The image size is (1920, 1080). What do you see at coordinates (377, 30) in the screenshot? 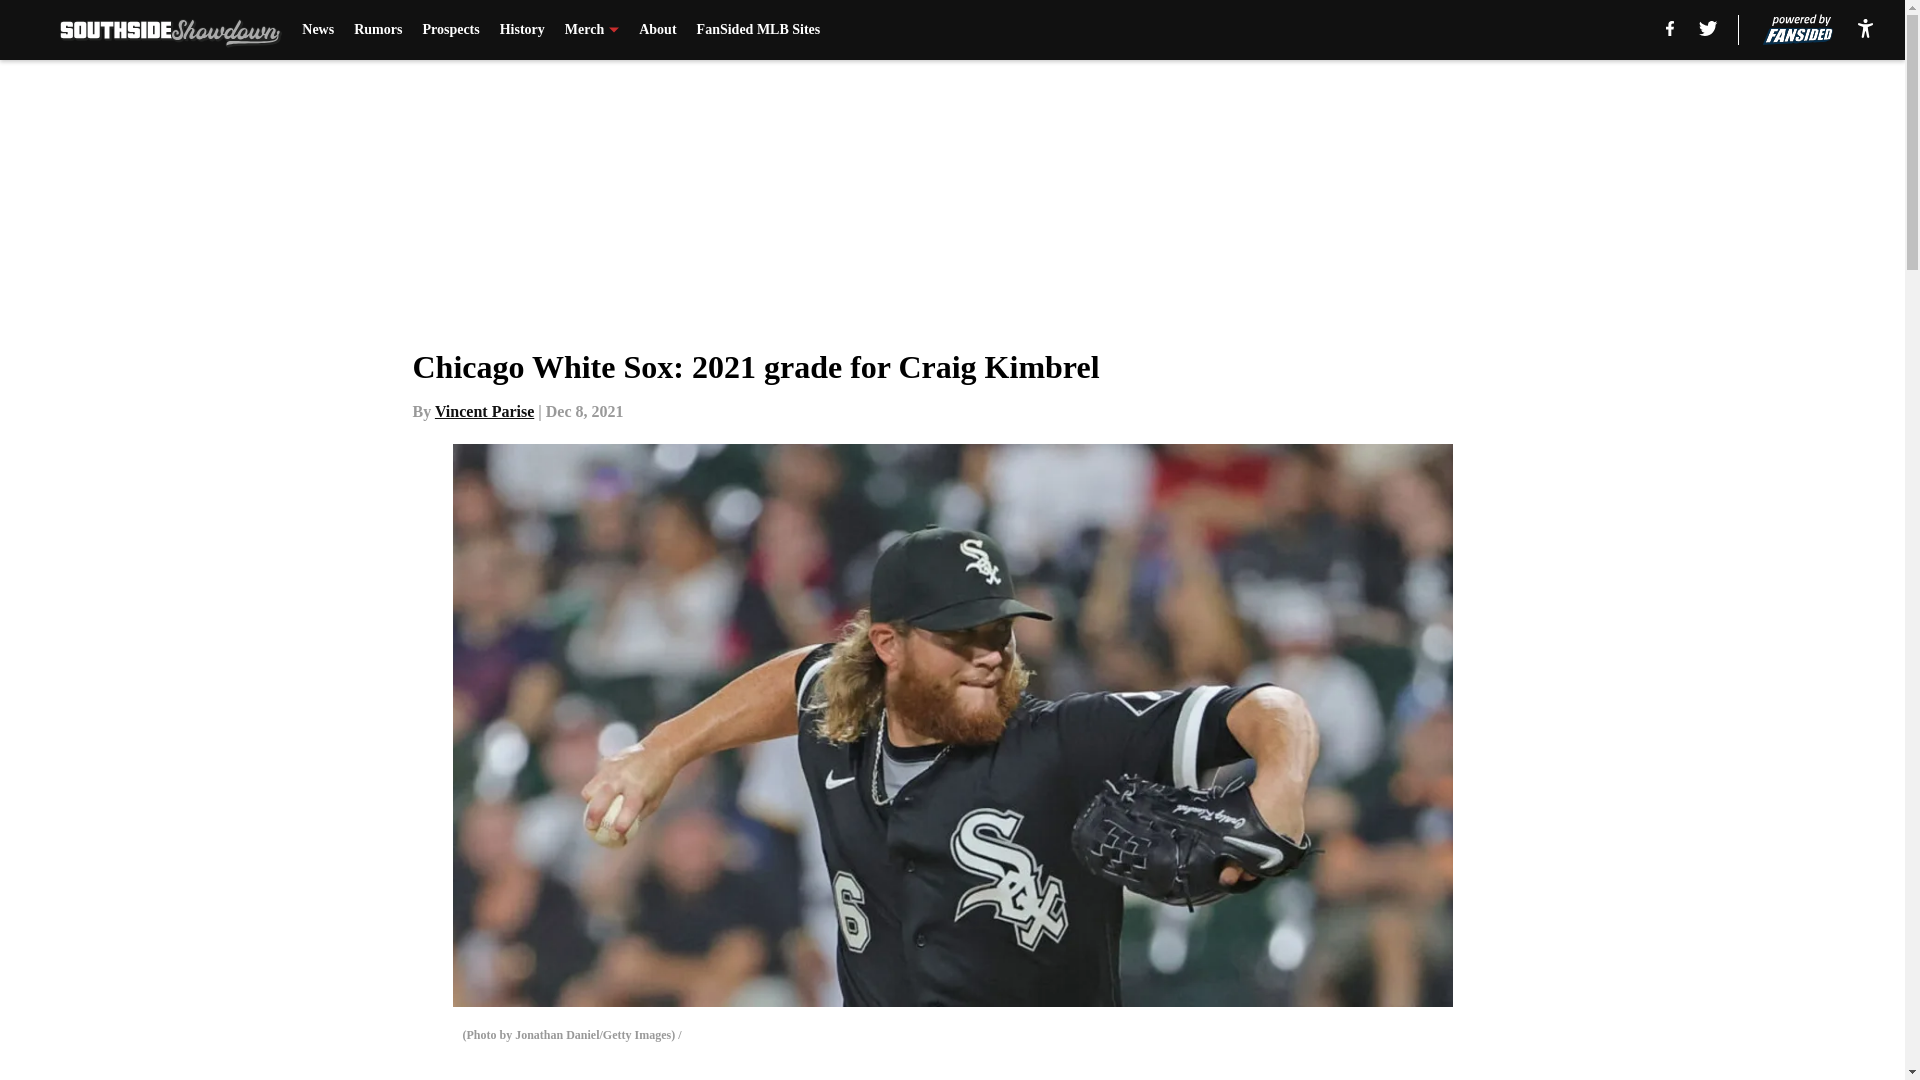
I see `Rumors` at bounding box center [377, 30].